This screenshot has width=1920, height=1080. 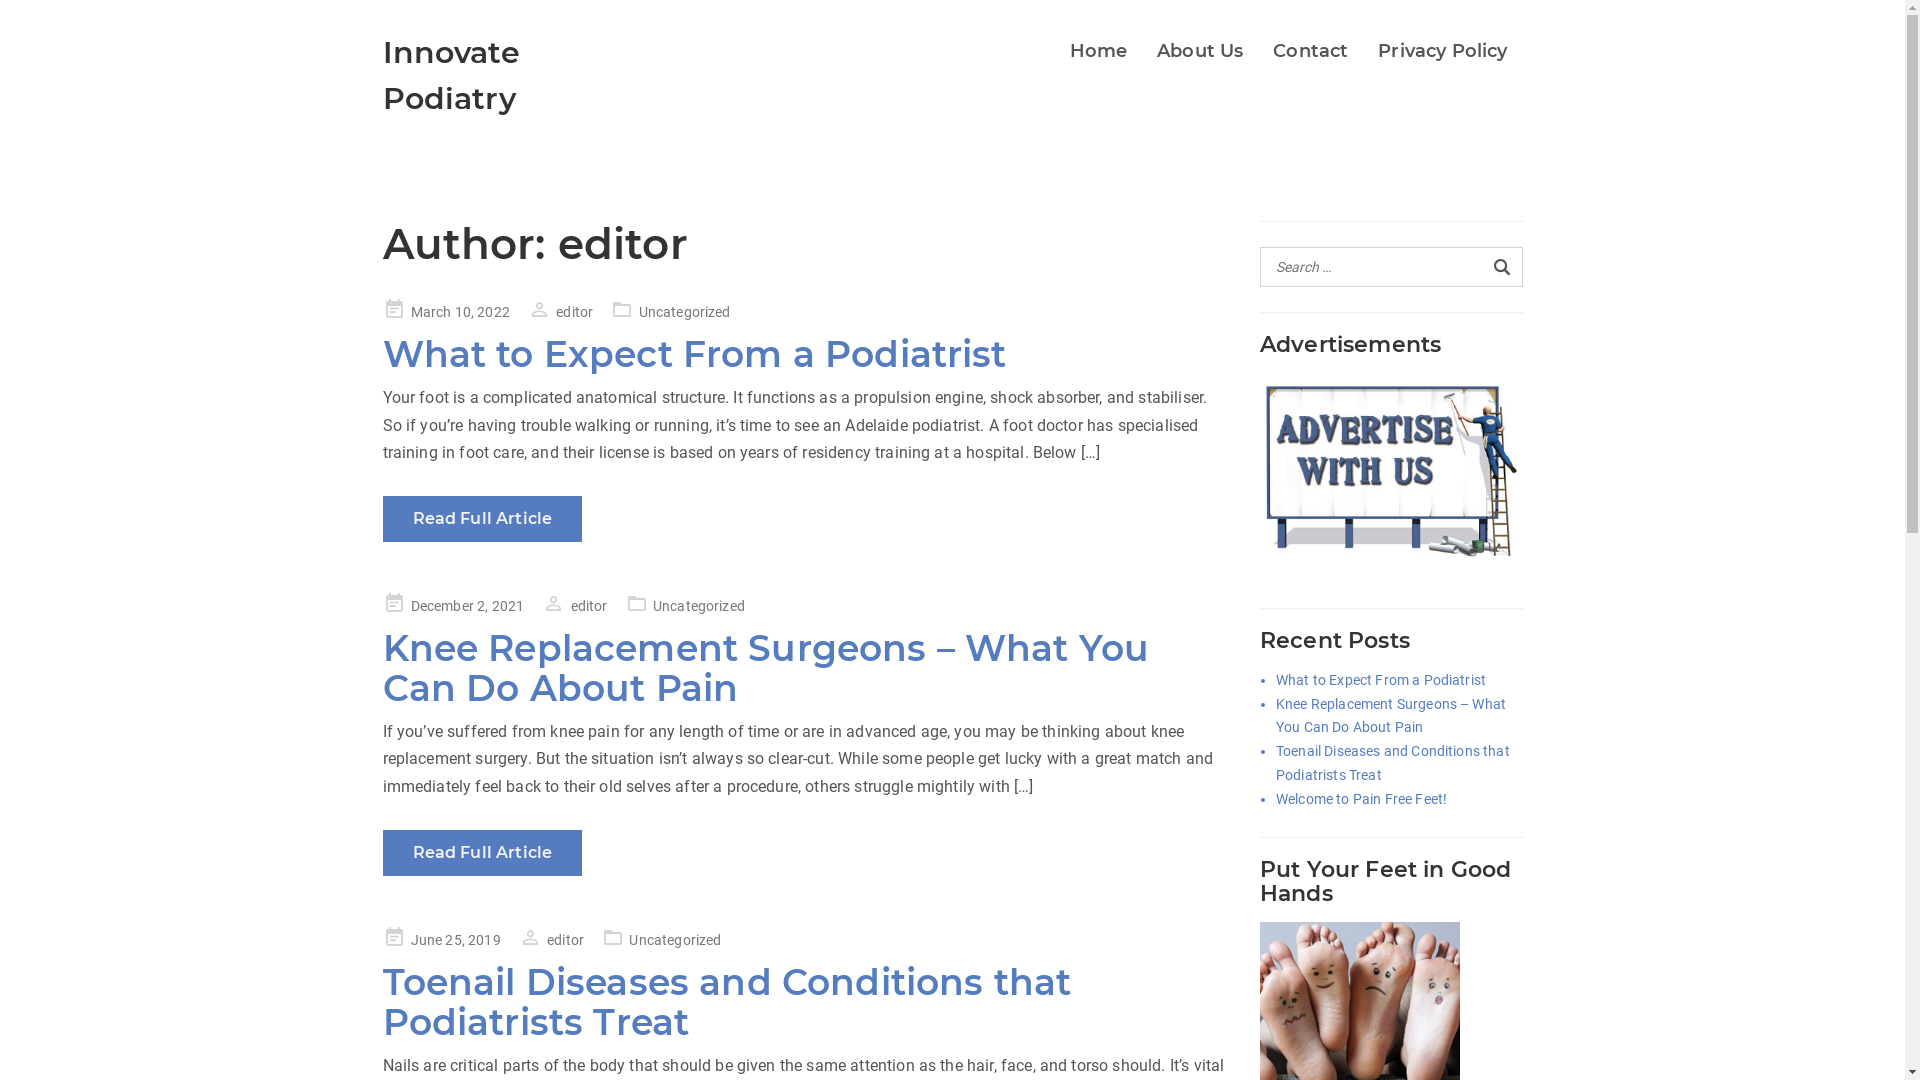 I want to click on Home, so click(x=1099, y=51).